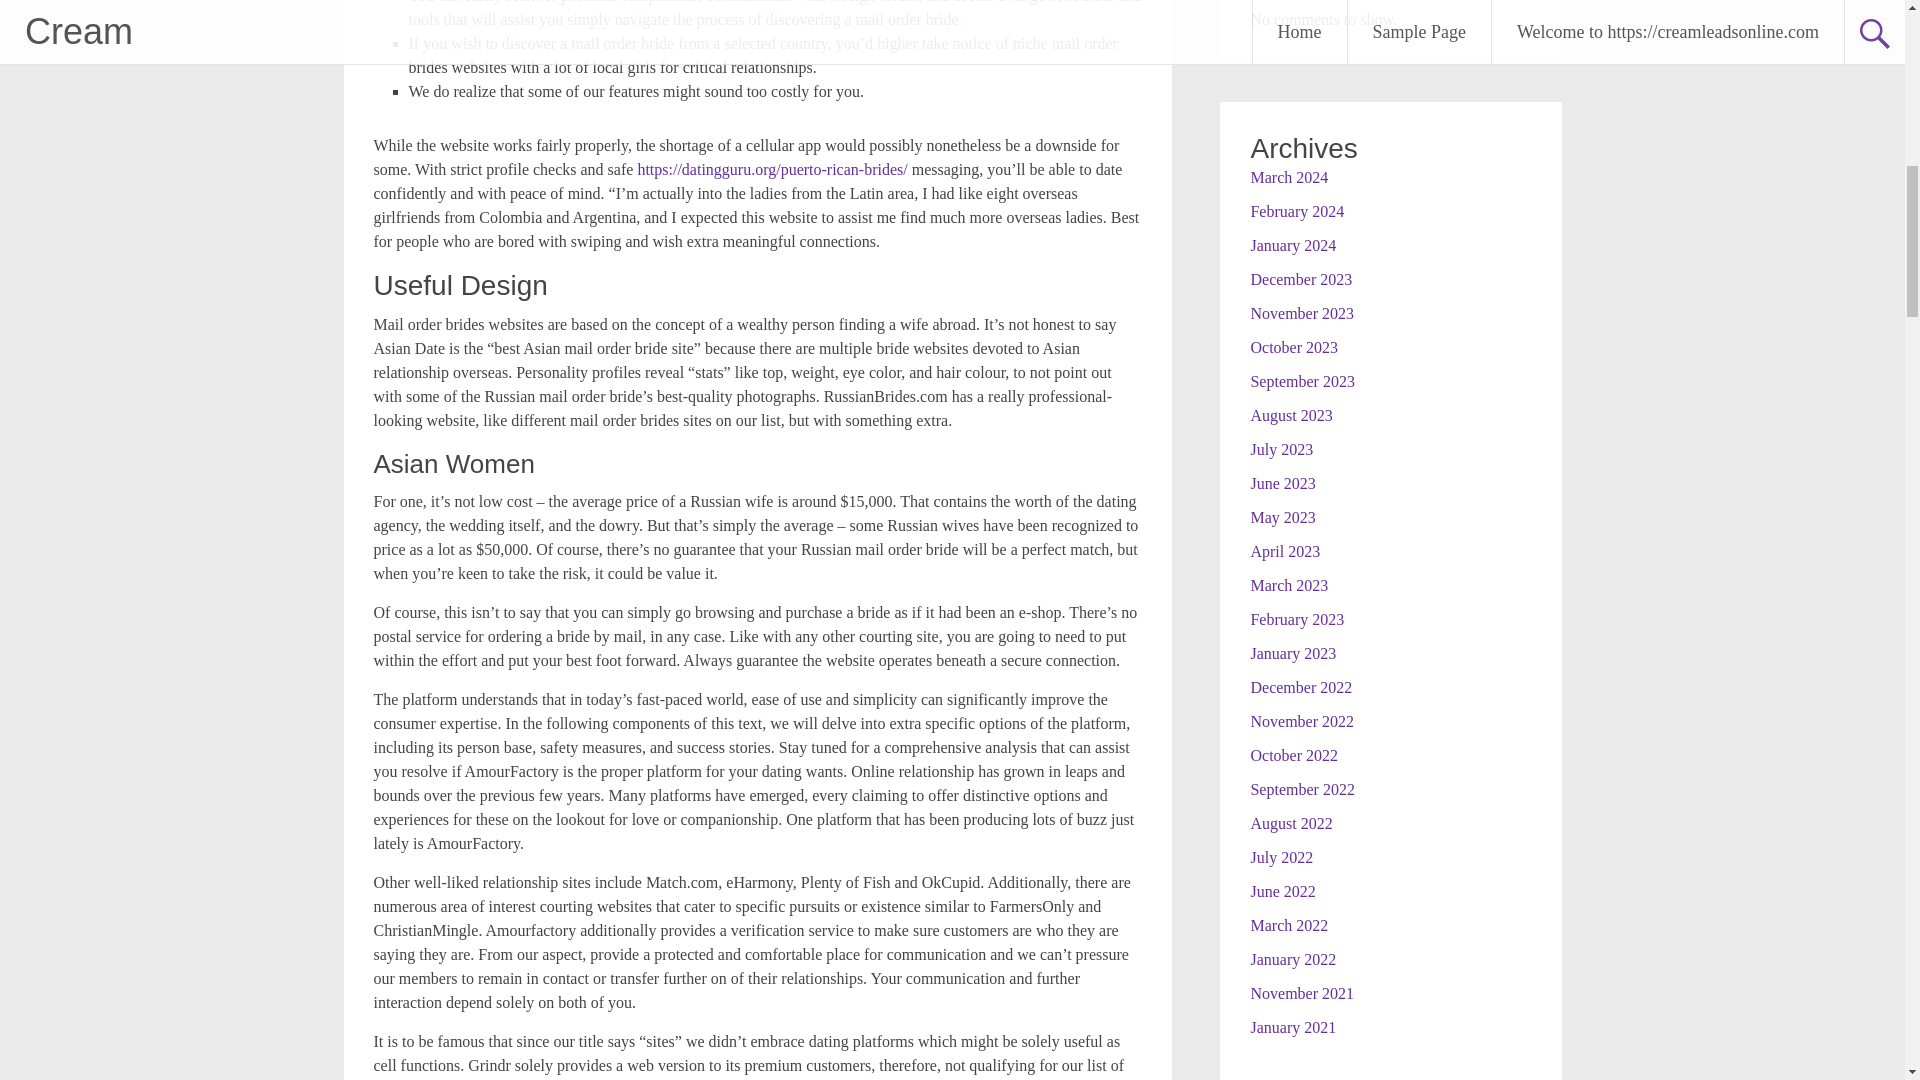  I want to click on February 2023, so click(1296, 618).